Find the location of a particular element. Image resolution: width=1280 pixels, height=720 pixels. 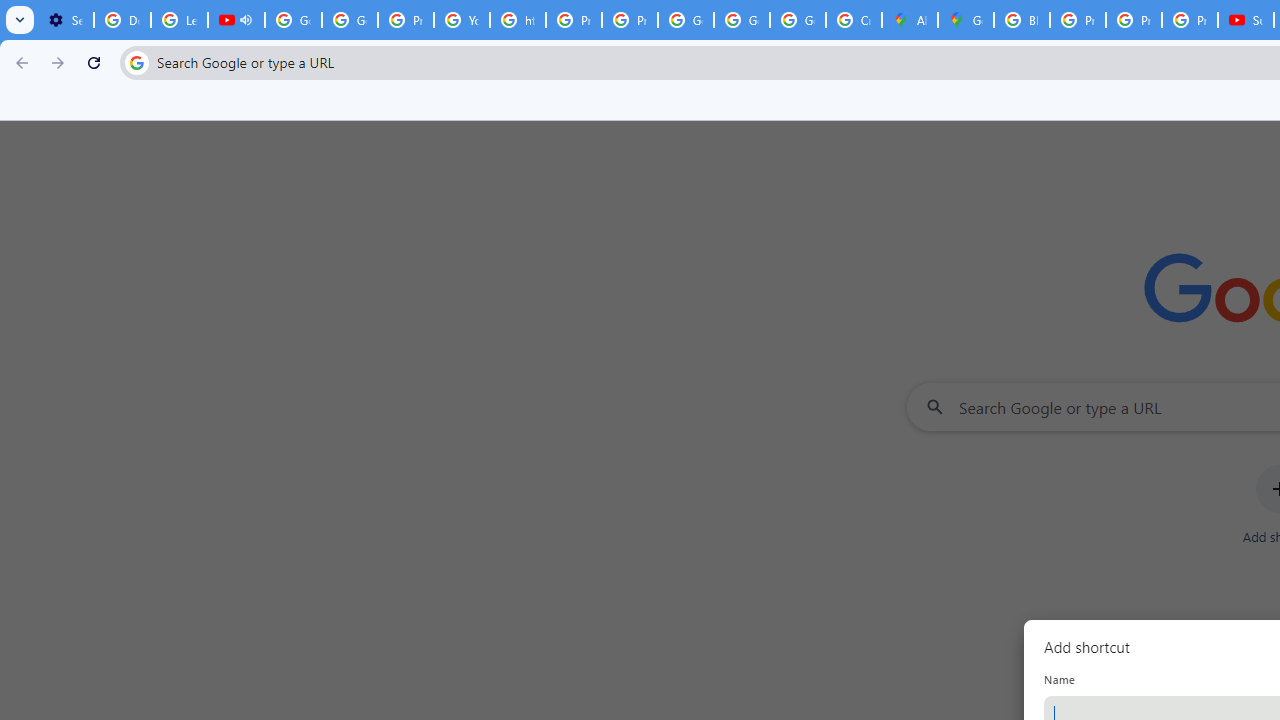

Privacy Help Center - Policies Help is located at coordinates (405, 20).